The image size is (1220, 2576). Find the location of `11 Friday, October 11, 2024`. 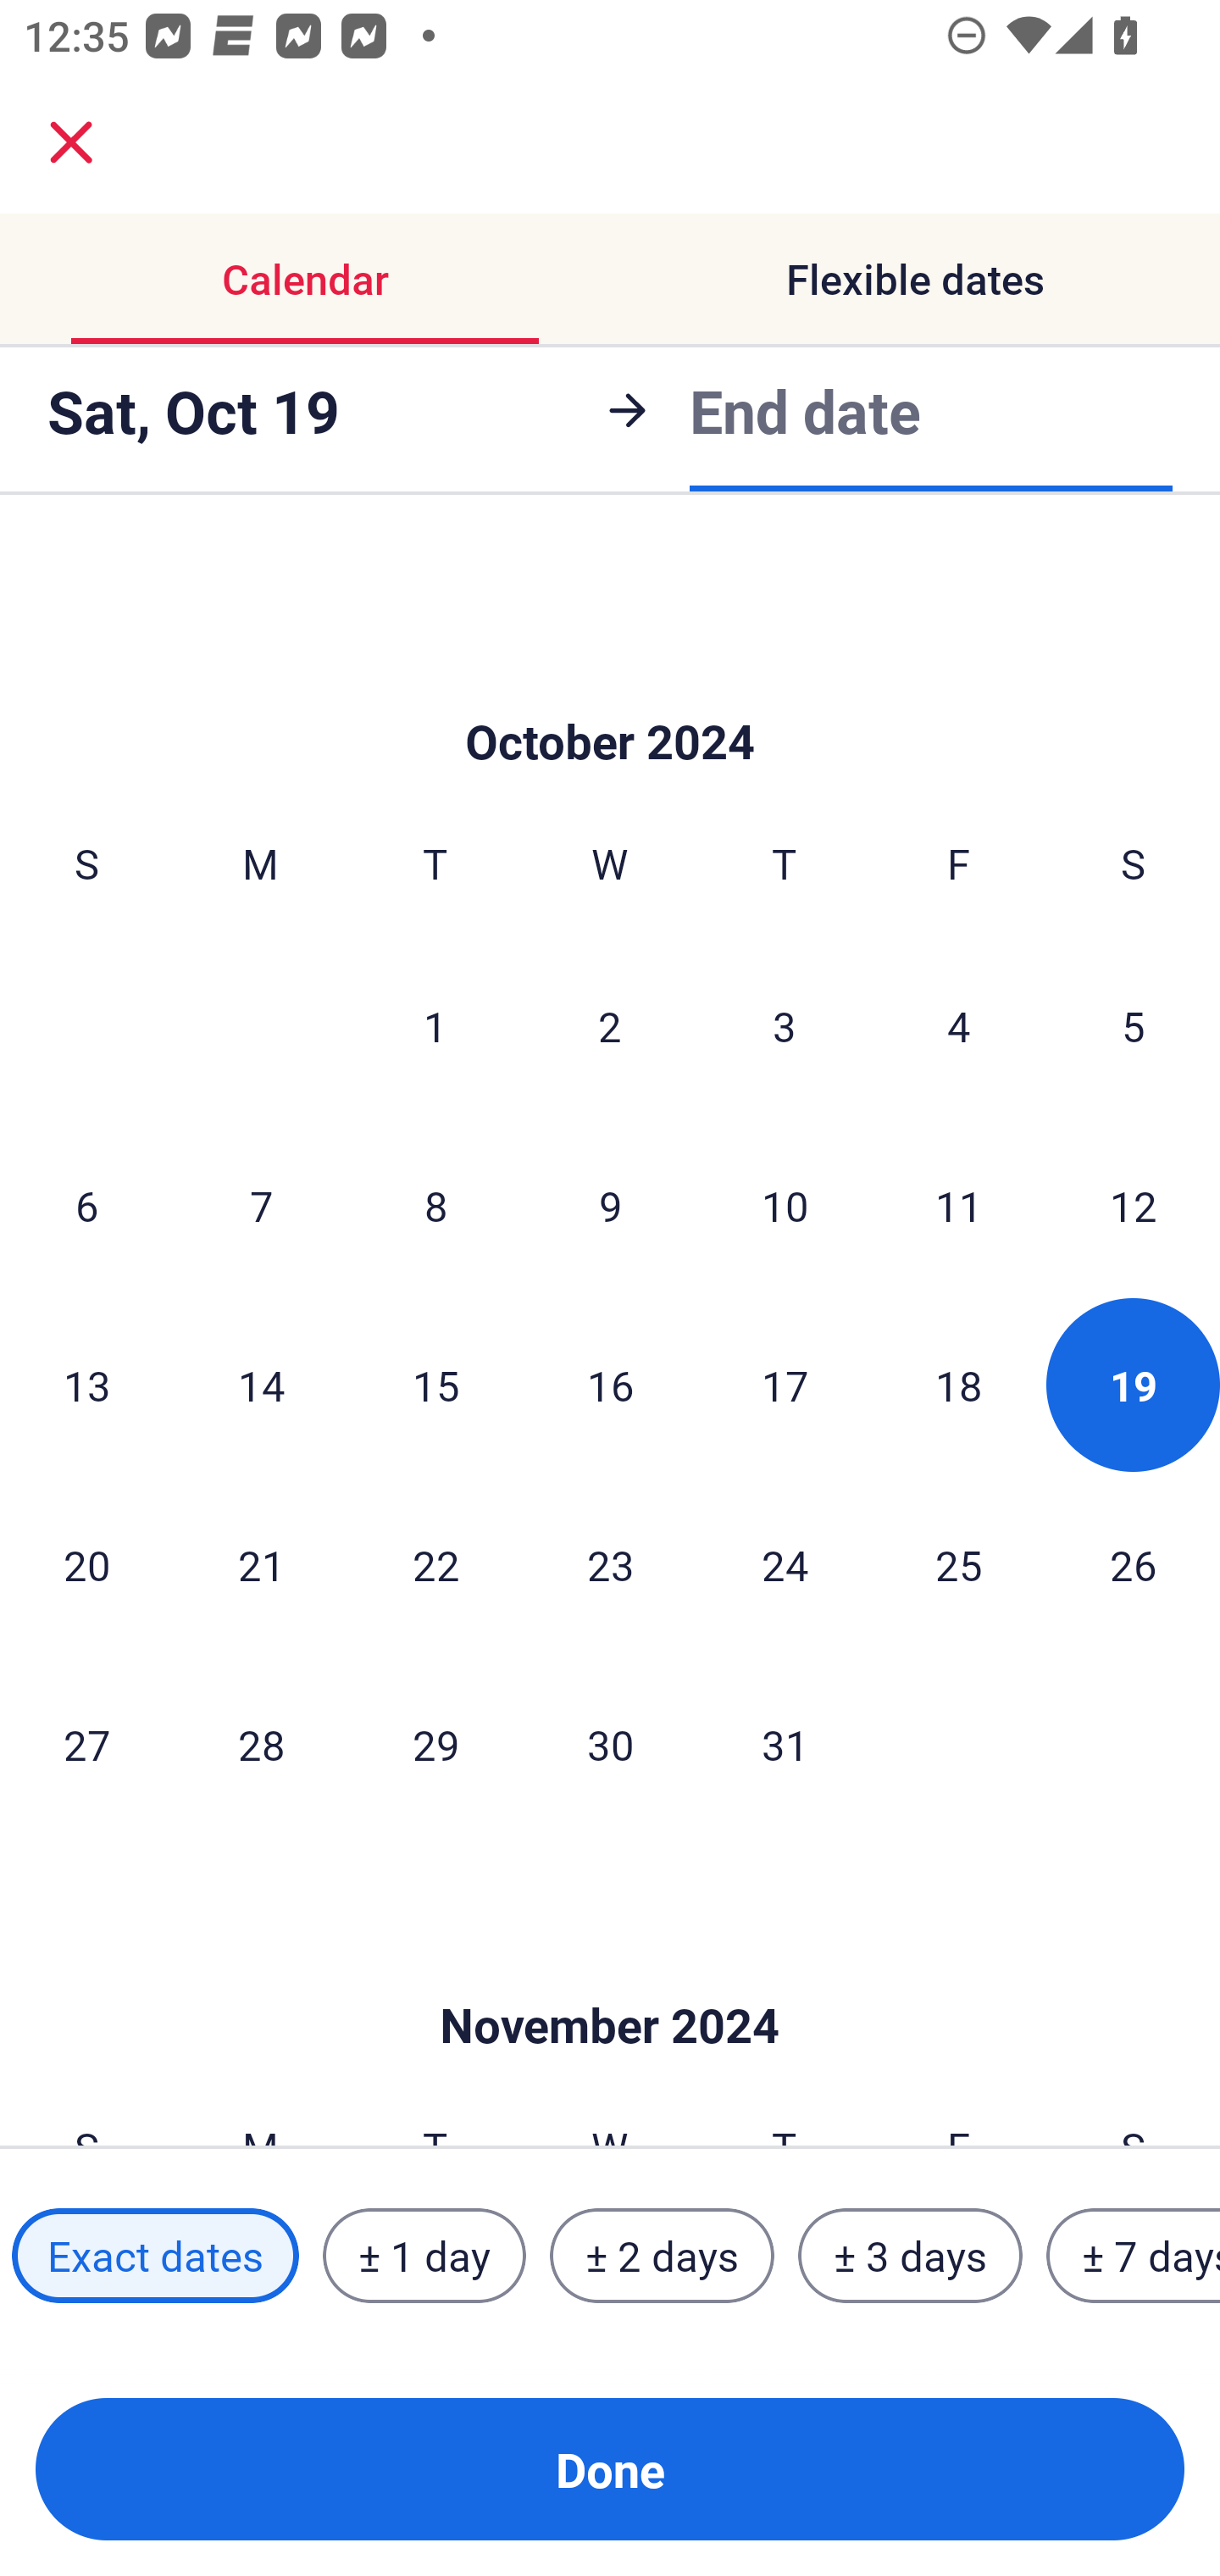

11 Friday, October 11, 2024 is located at coordinates (959, 1205).